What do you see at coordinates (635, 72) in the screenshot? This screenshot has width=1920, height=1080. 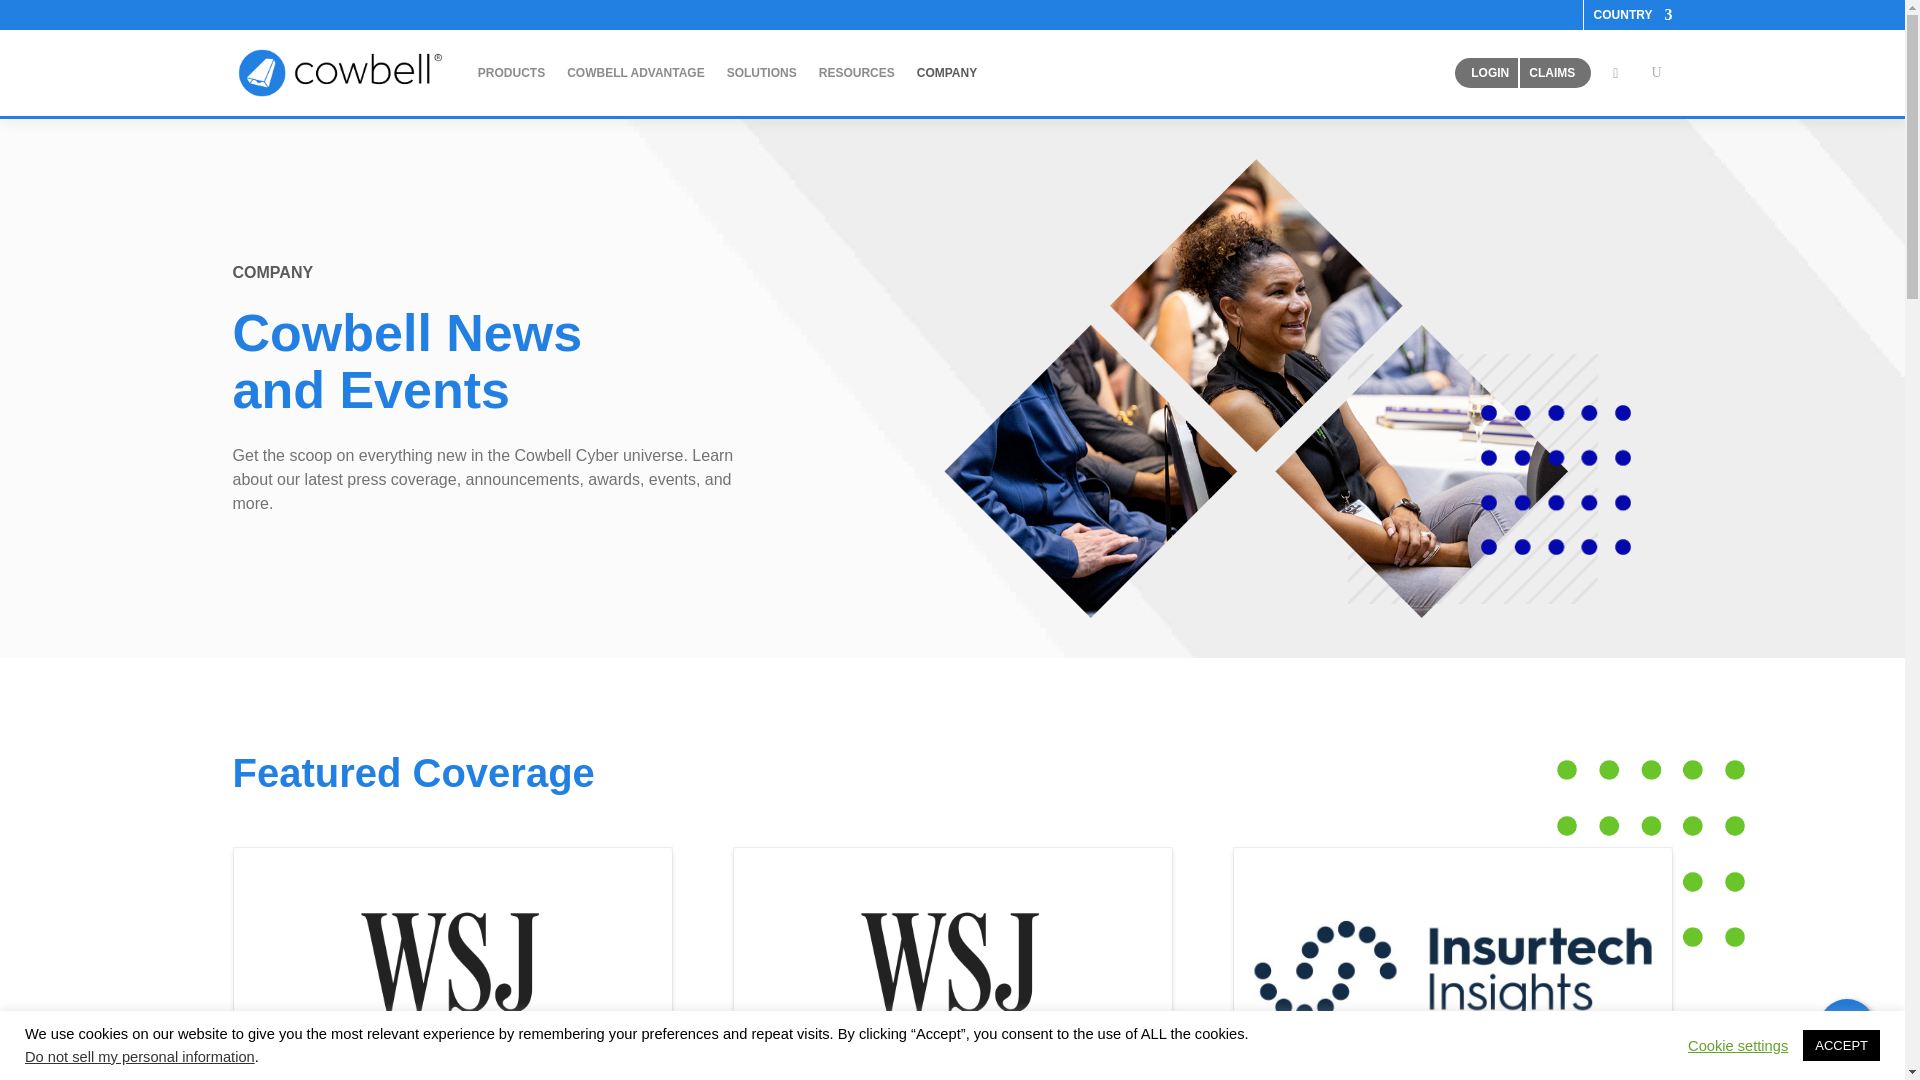 I see `COWBELL ADVANTAGE` at bounding box center [635, 72].